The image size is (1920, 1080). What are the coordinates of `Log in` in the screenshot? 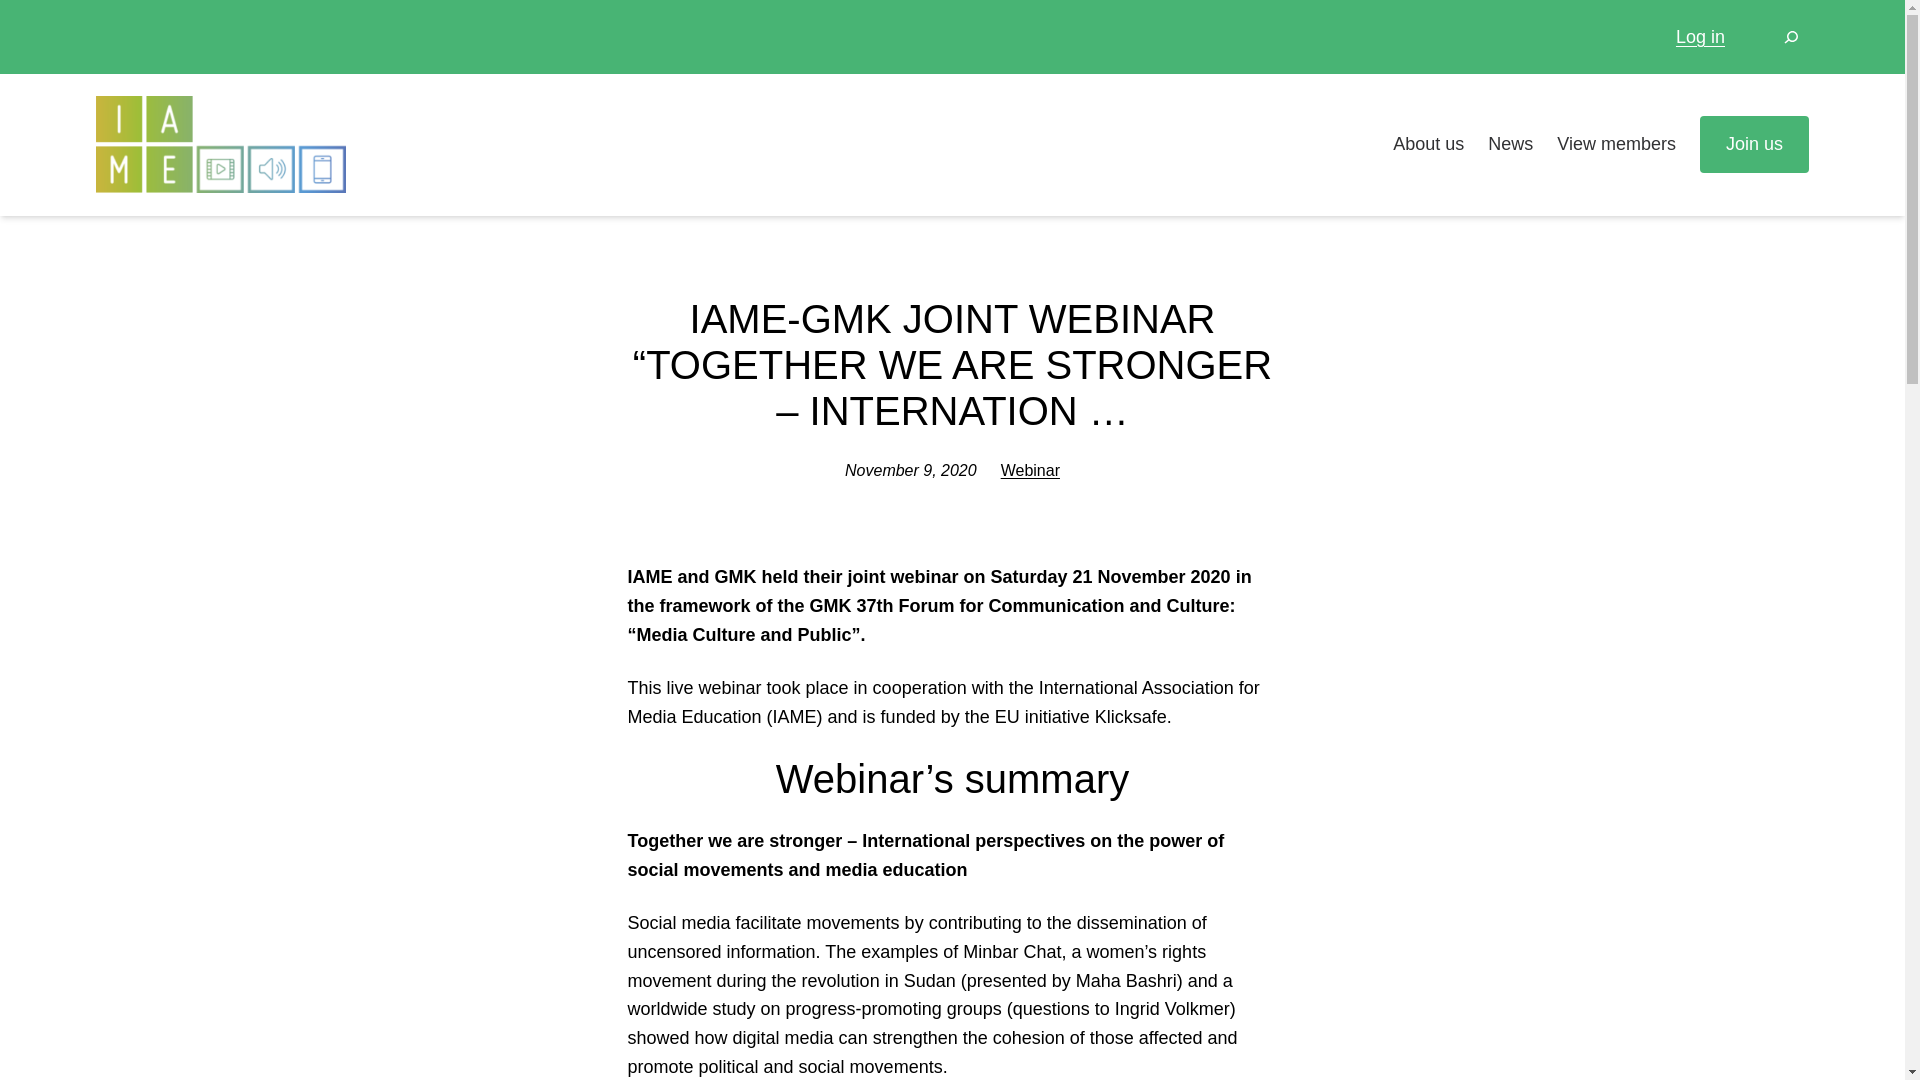 It's located at (1700, 36).